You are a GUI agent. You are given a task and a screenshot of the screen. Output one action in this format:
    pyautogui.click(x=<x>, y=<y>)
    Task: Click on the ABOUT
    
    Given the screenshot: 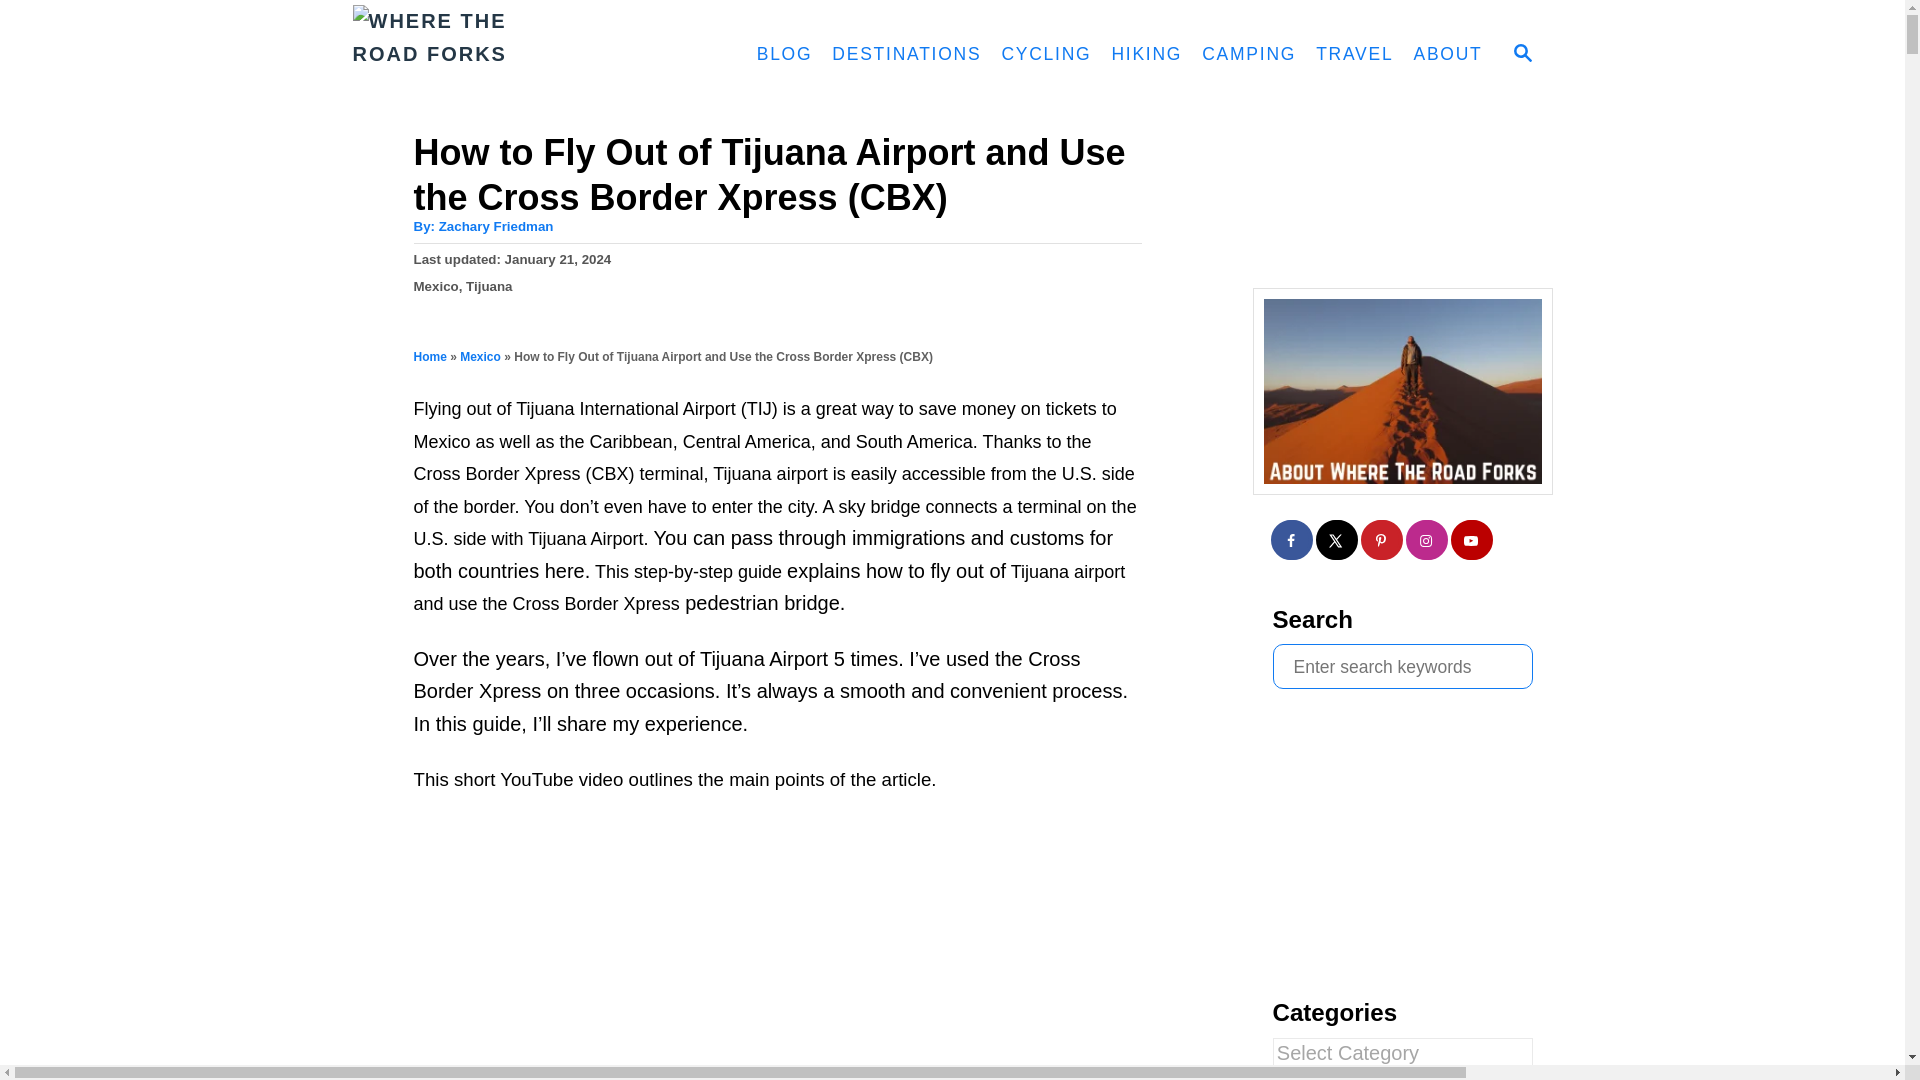 What is the action you would take?
    pyautogui.click(x=1447, y=54)
    